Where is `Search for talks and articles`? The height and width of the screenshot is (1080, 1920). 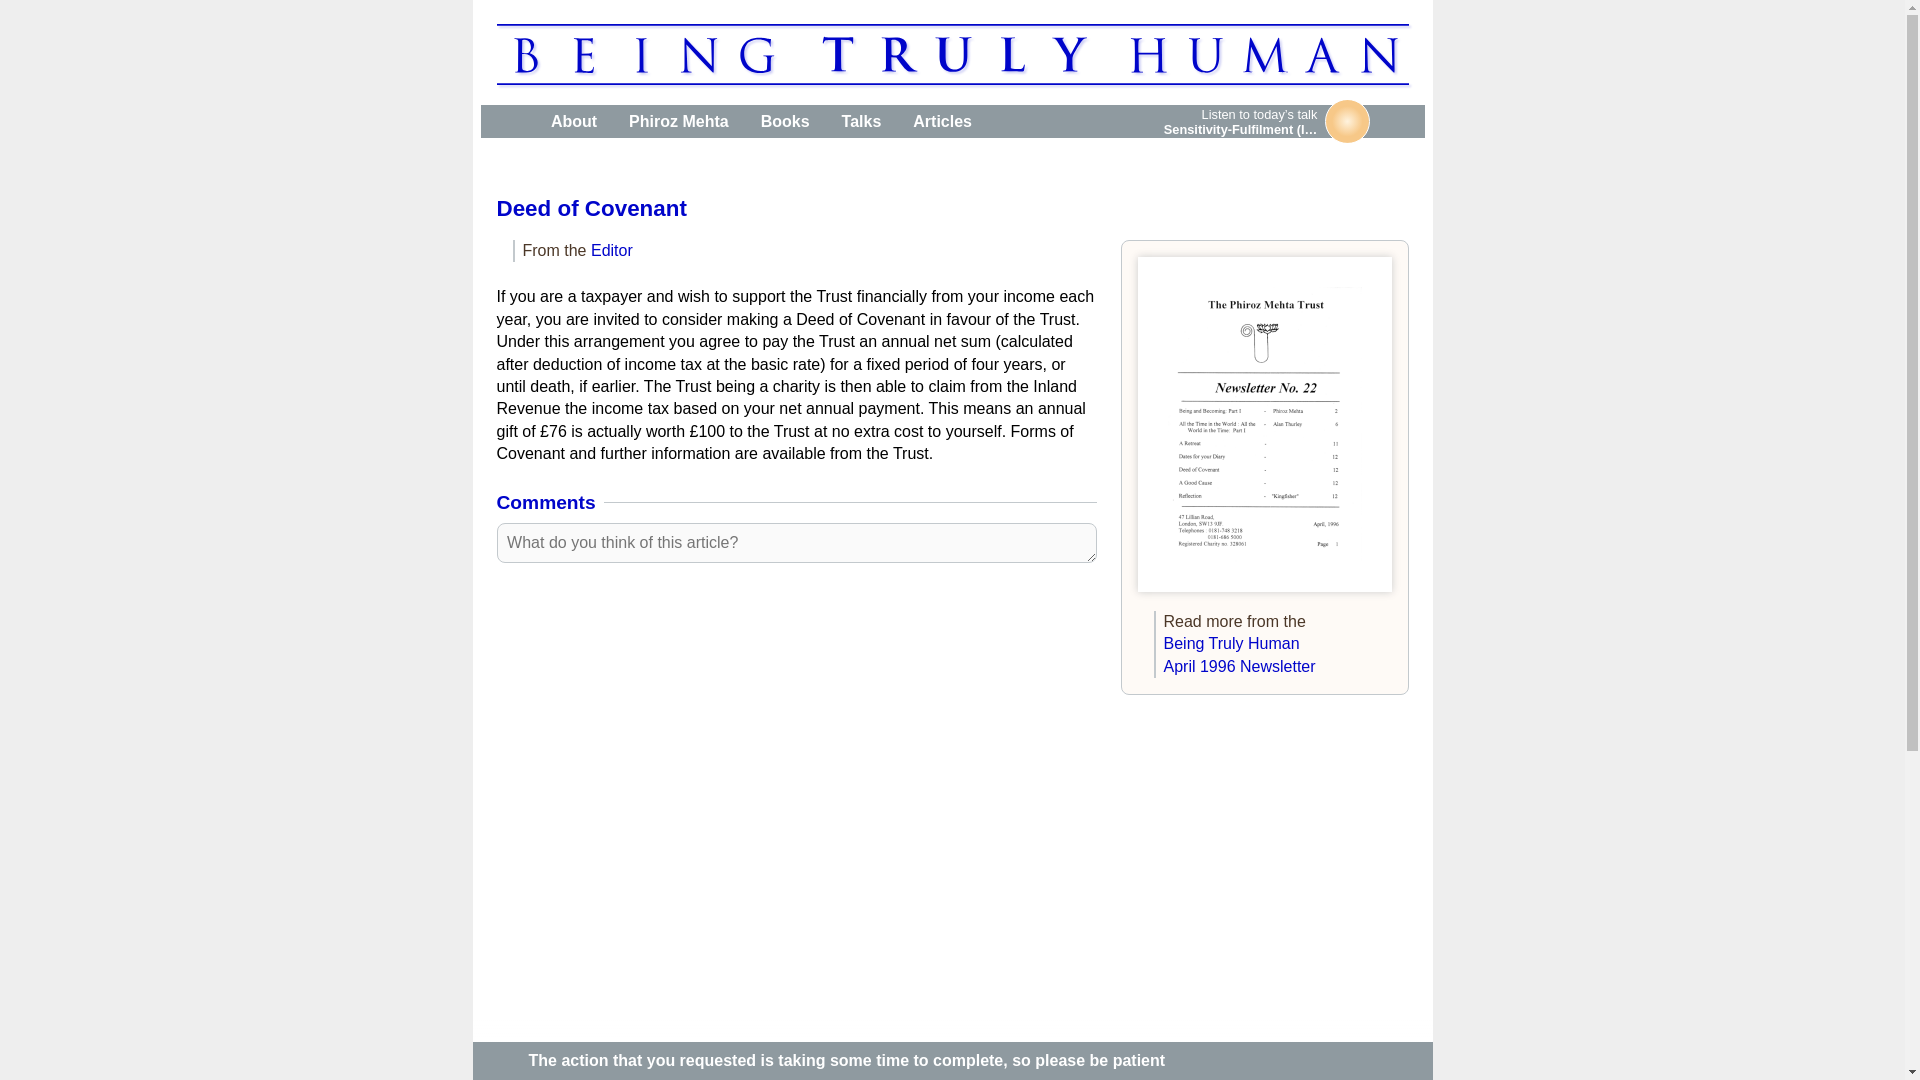 Search for talks and articles is located at coordinates (1015, 121).